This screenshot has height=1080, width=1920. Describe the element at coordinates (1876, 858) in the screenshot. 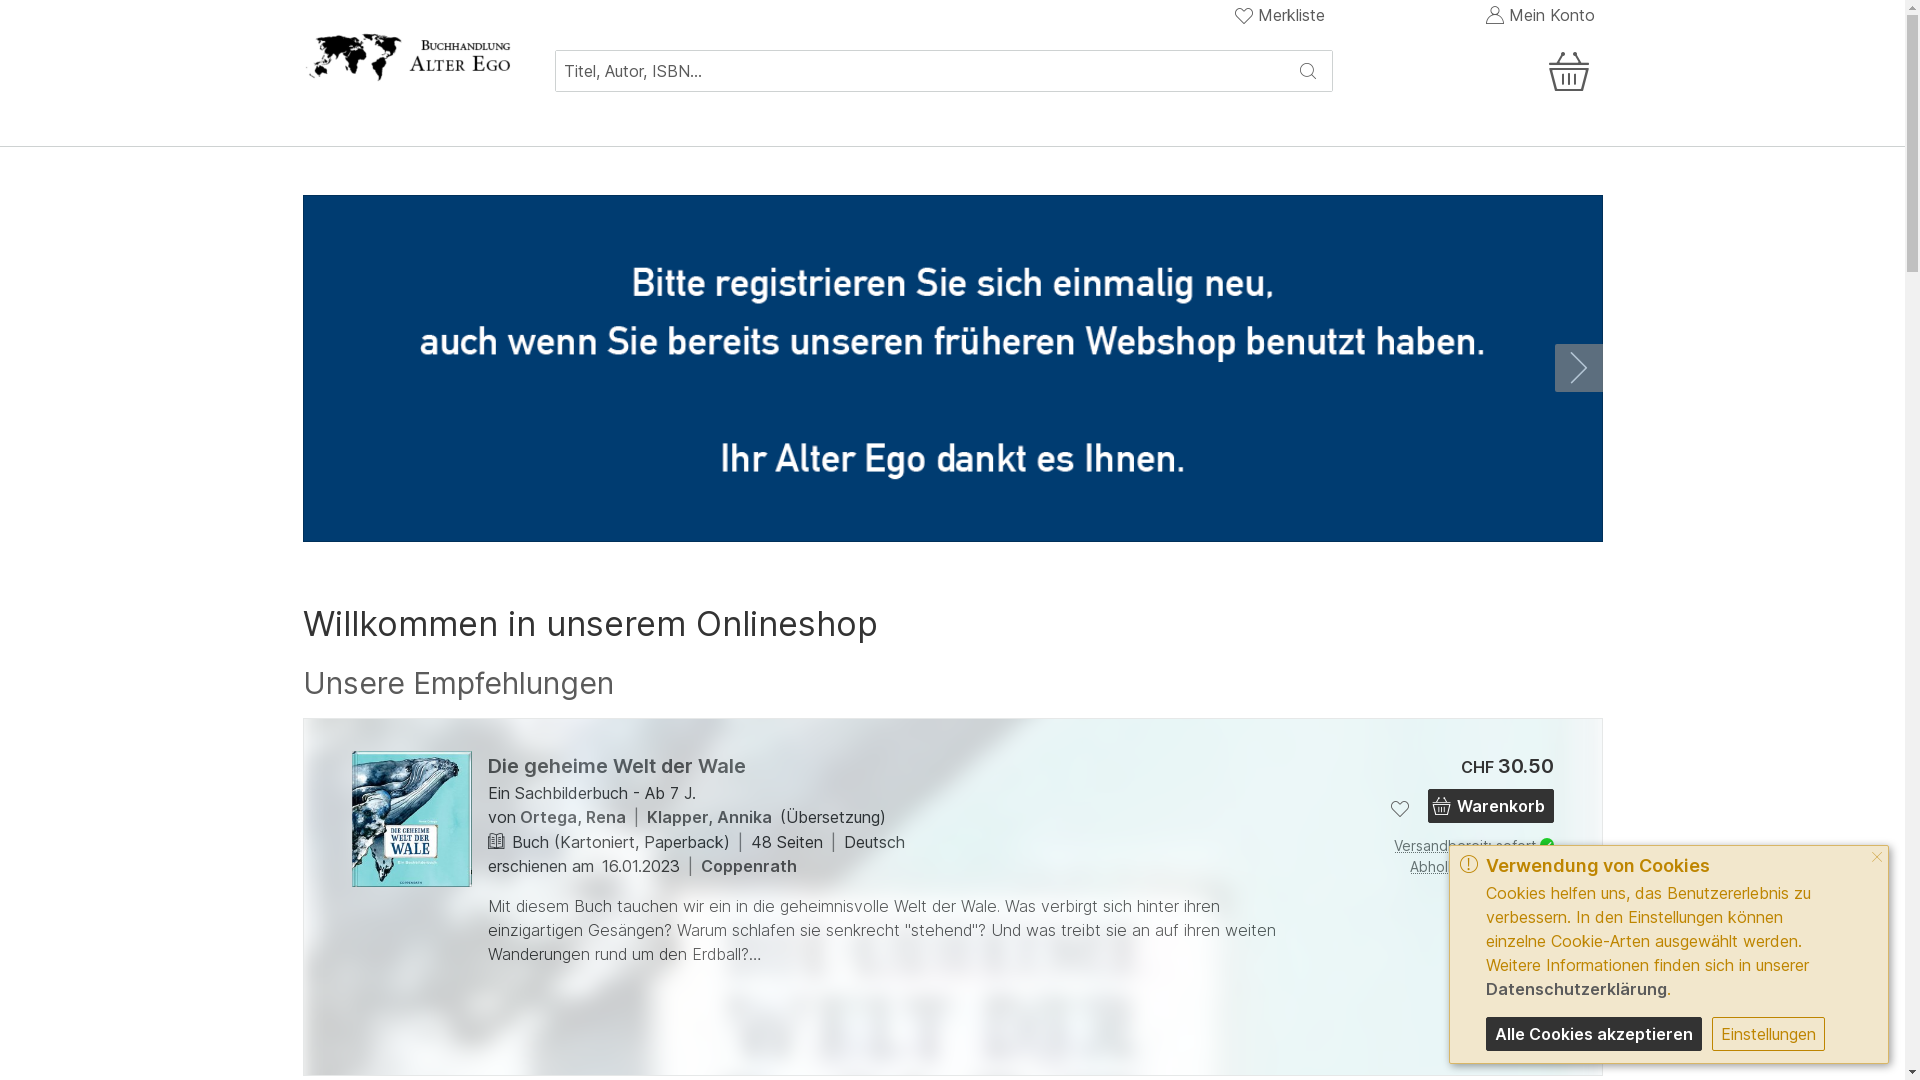

I see `Schliessen` at that location.